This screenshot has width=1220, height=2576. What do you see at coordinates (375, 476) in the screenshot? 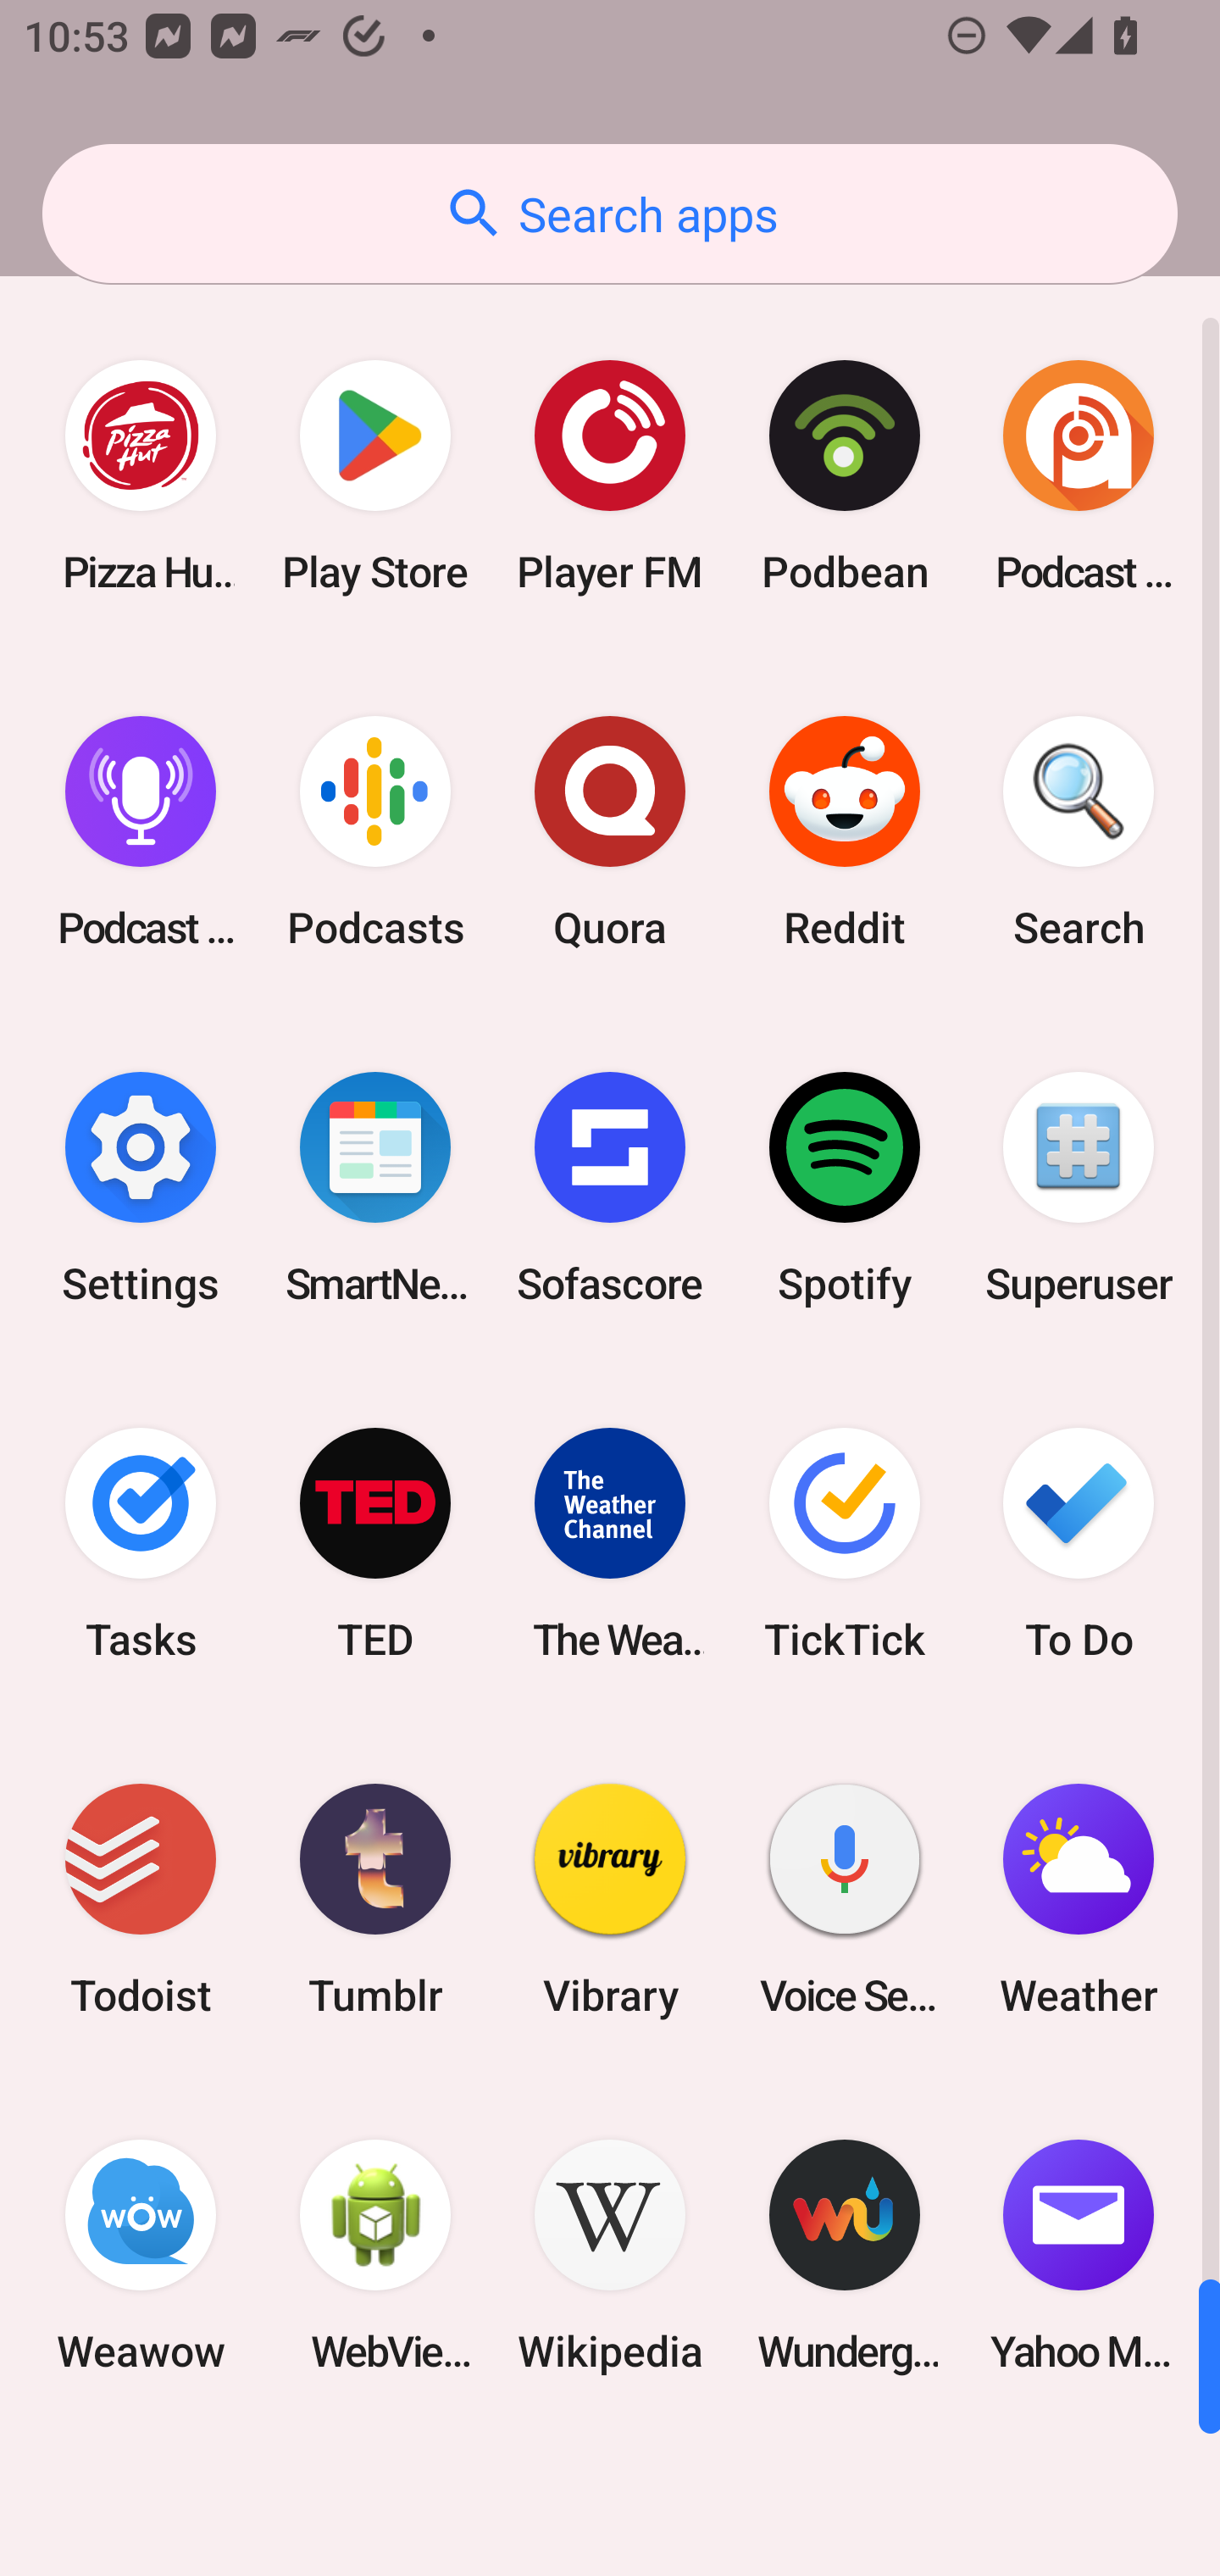
I see `Play Store` at bounding box center [375, 476].